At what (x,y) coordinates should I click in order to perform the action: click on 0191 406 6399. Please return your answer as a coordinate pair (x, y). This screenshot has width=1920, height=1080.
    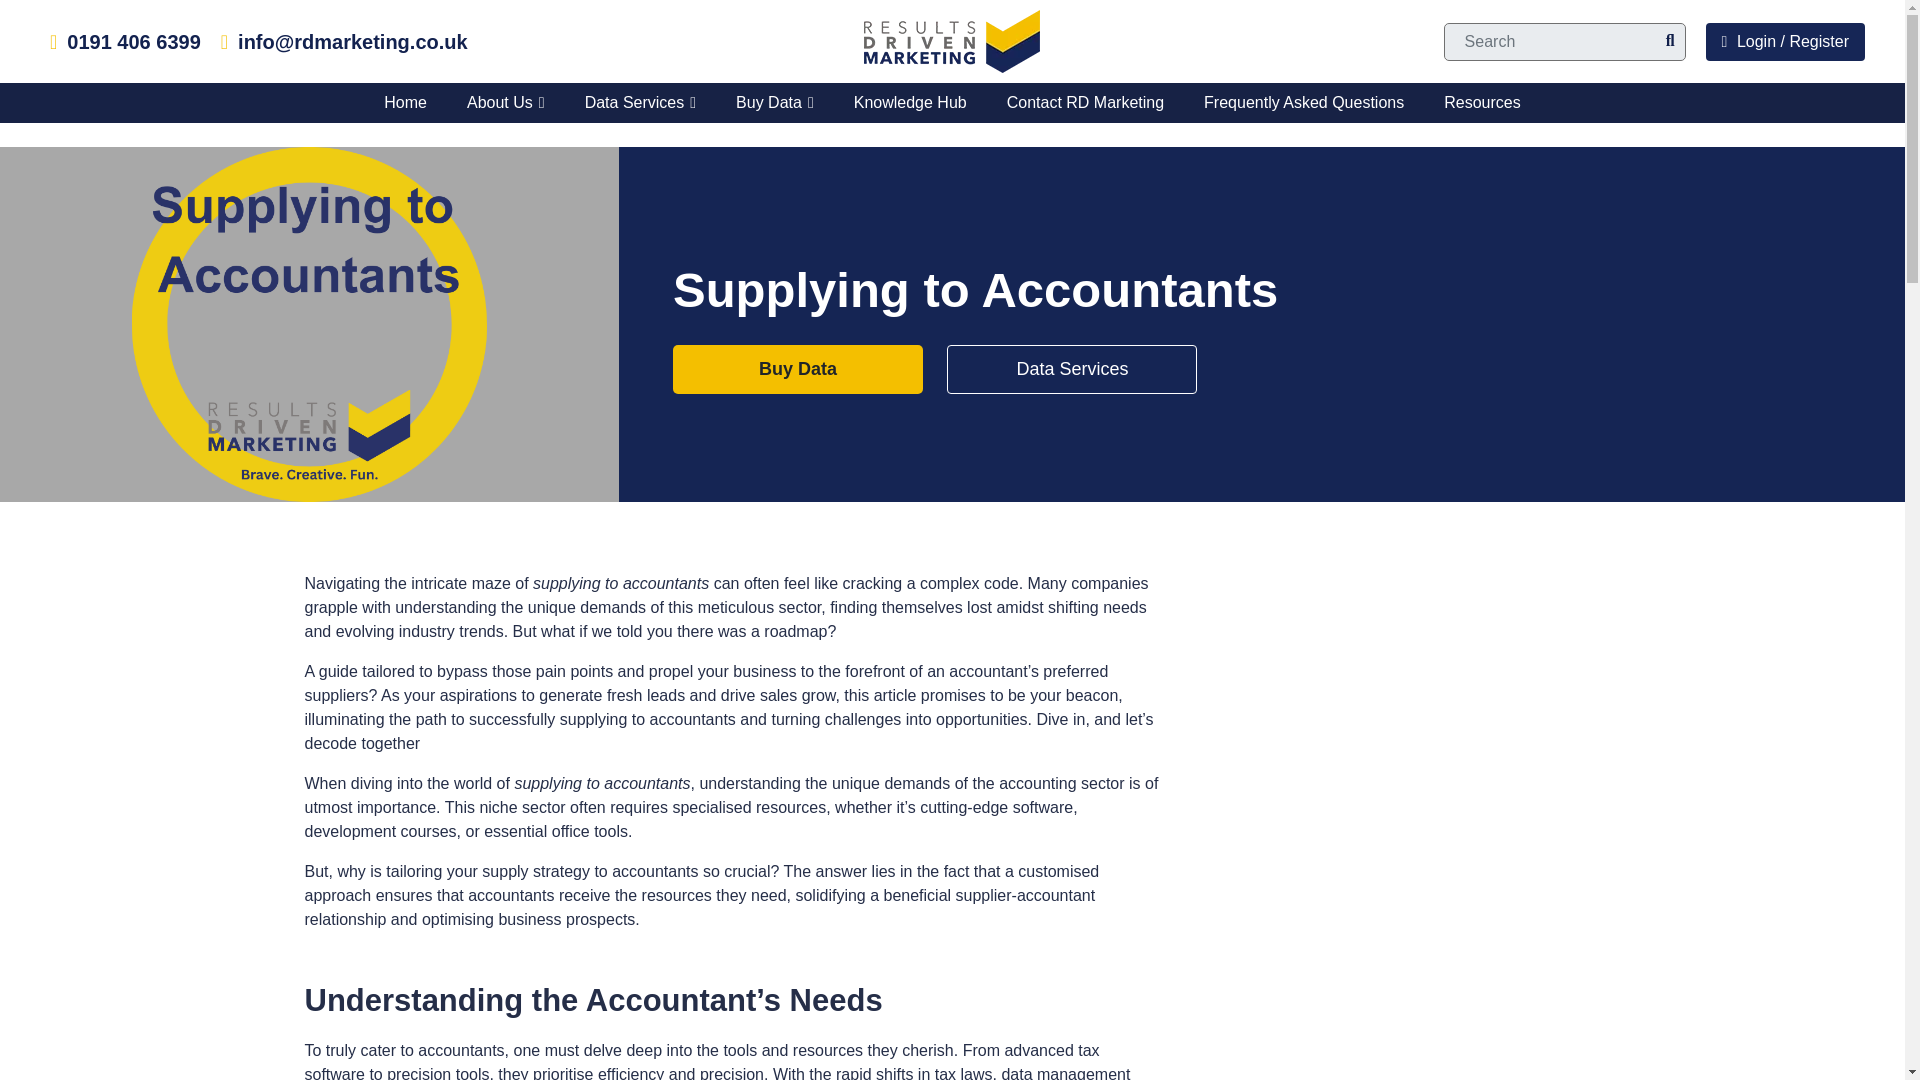
    Looking at the image, I should click on (133, 40).